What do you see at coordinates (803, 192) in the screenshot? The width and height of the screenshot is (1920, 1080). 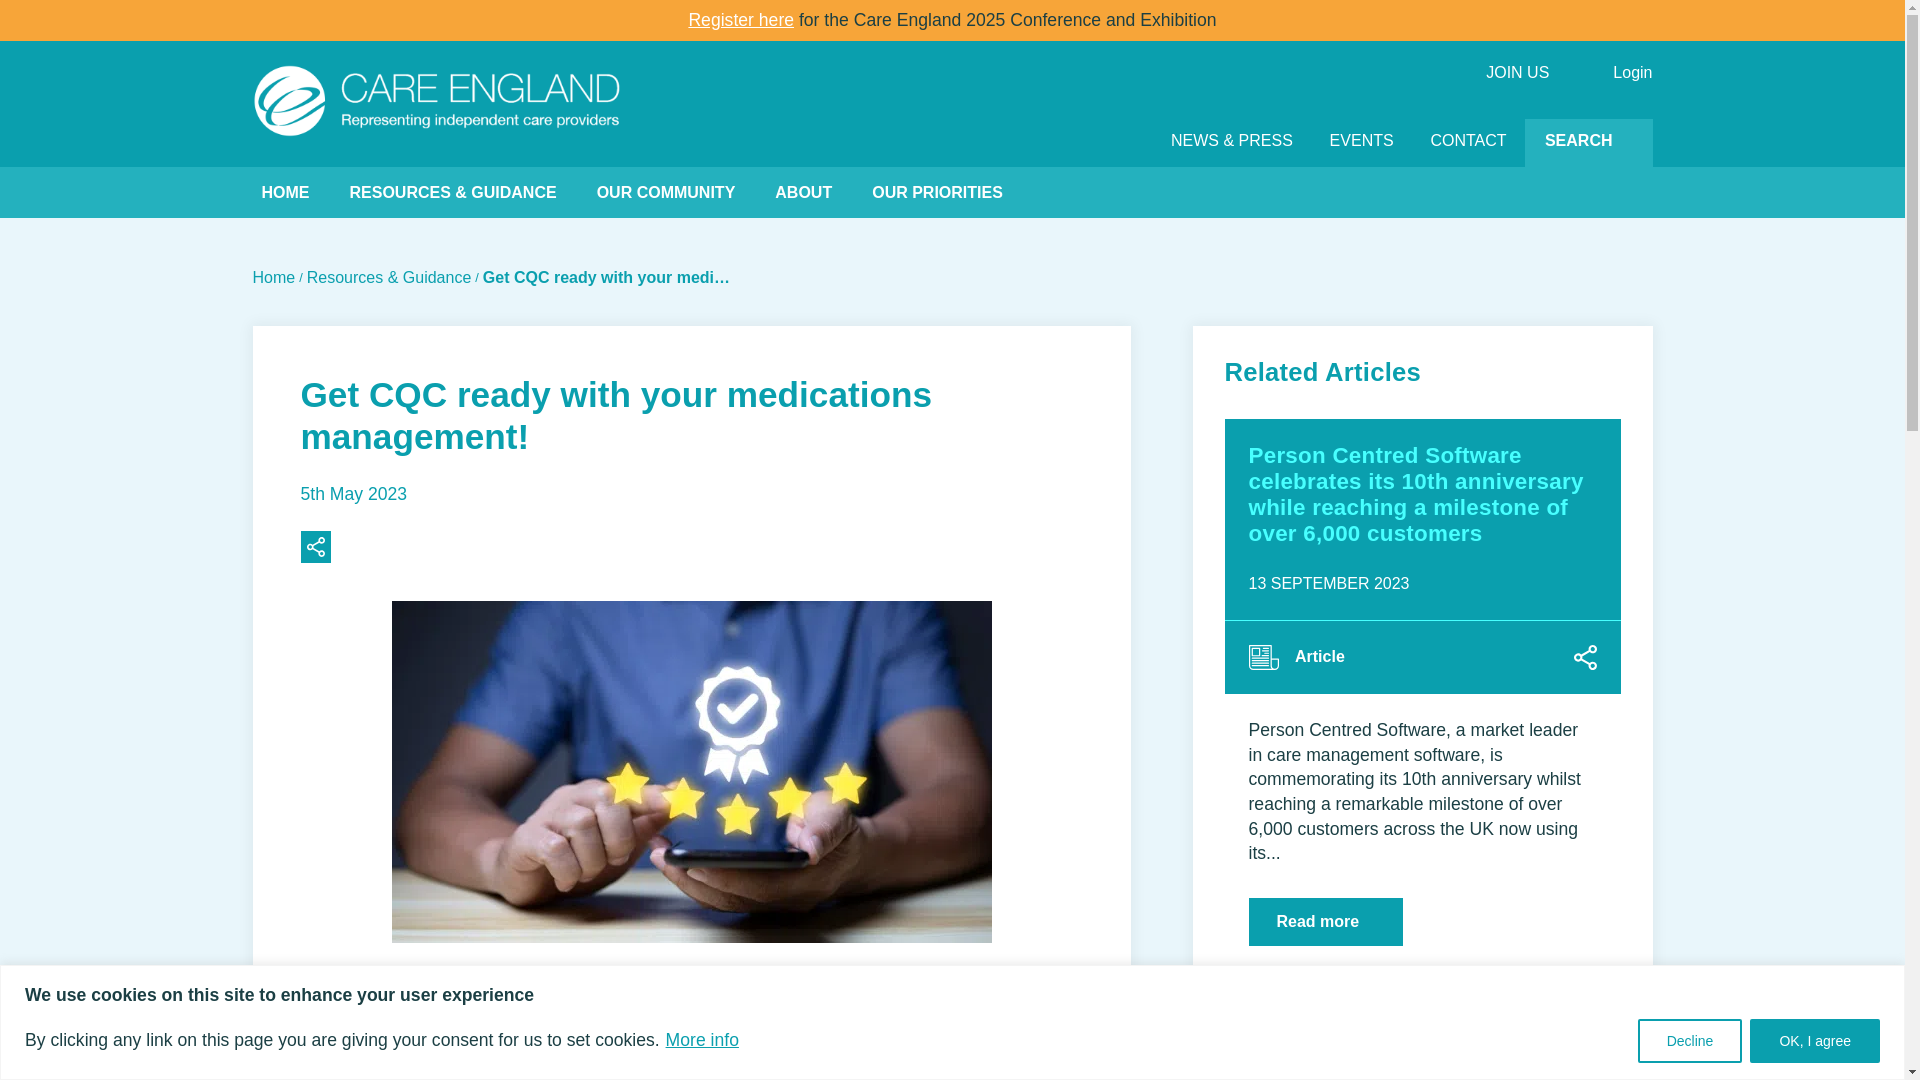 I see `ABOUT` at bounding box center [803, 192].